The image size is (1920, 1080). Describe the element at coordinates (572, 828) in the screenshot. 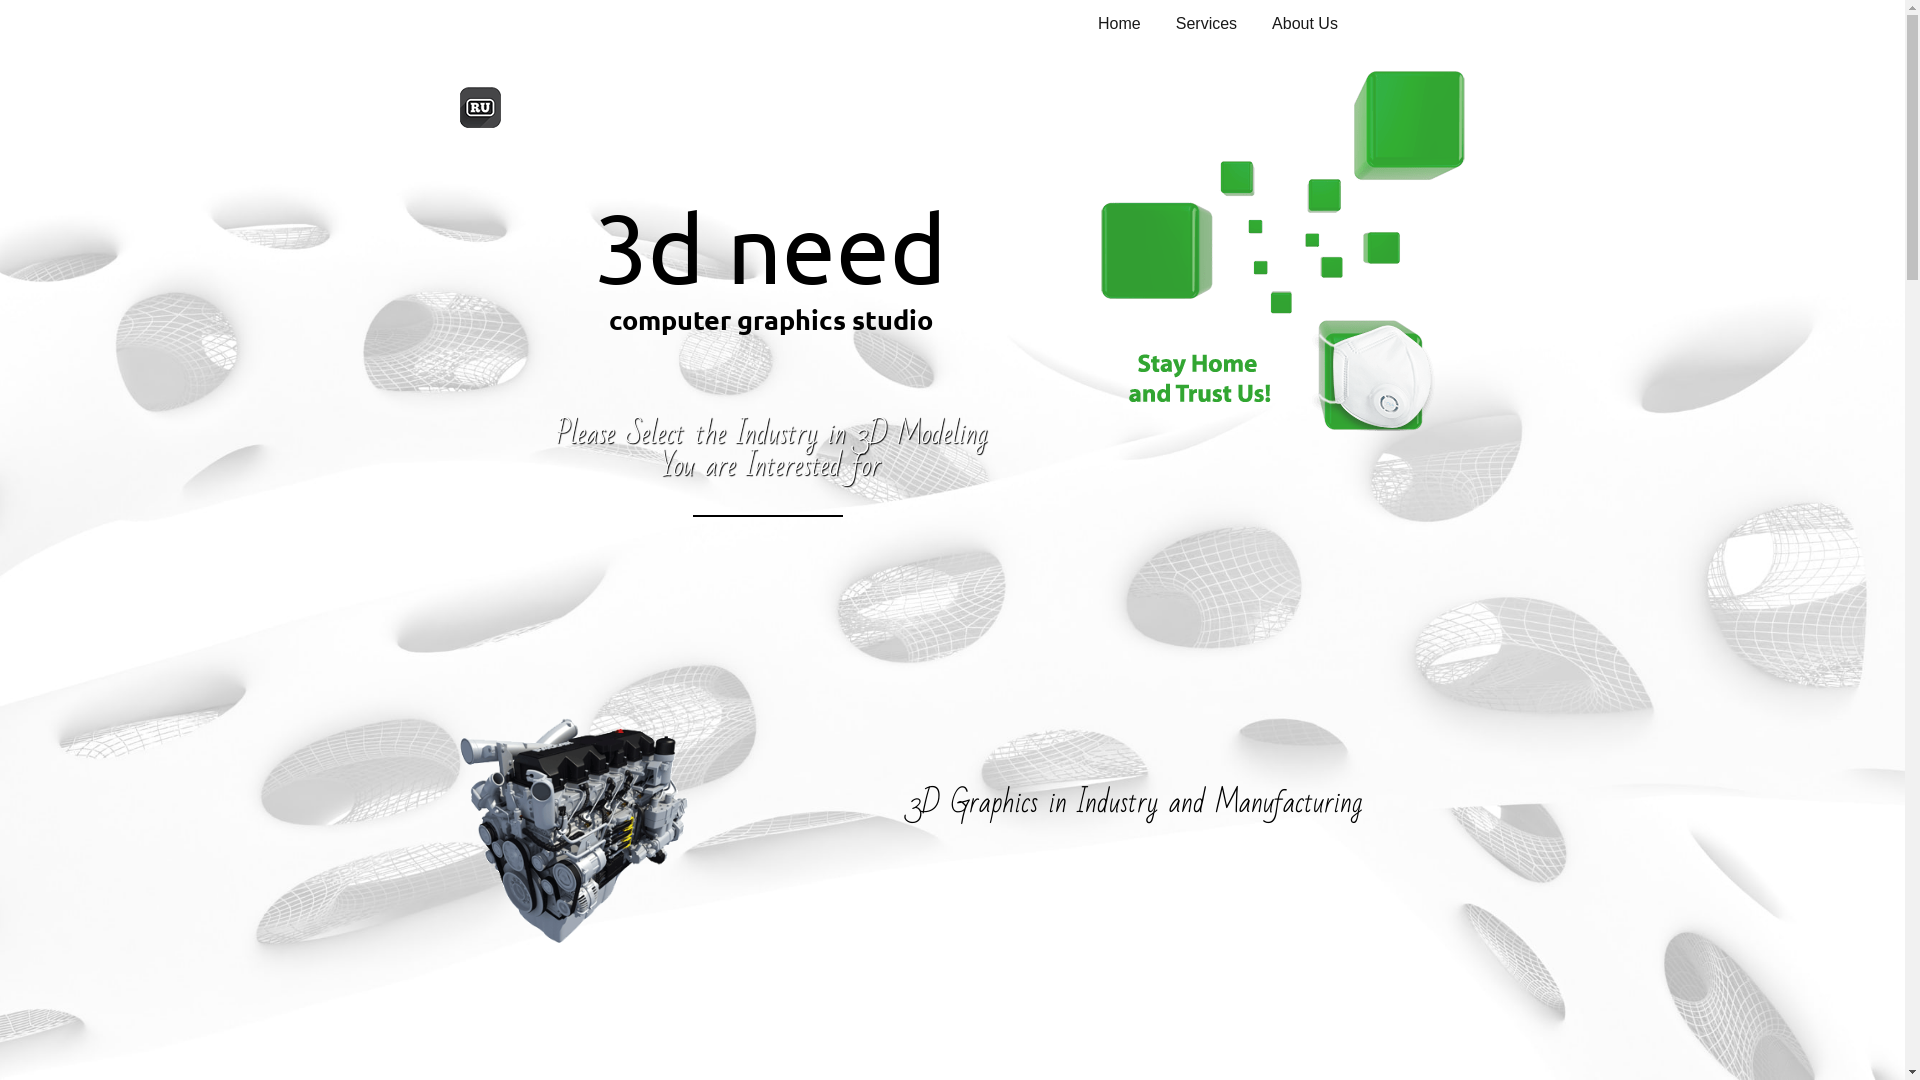

I see `Industrial and Manufacturers Products 3d Modeling Offers` at that location.